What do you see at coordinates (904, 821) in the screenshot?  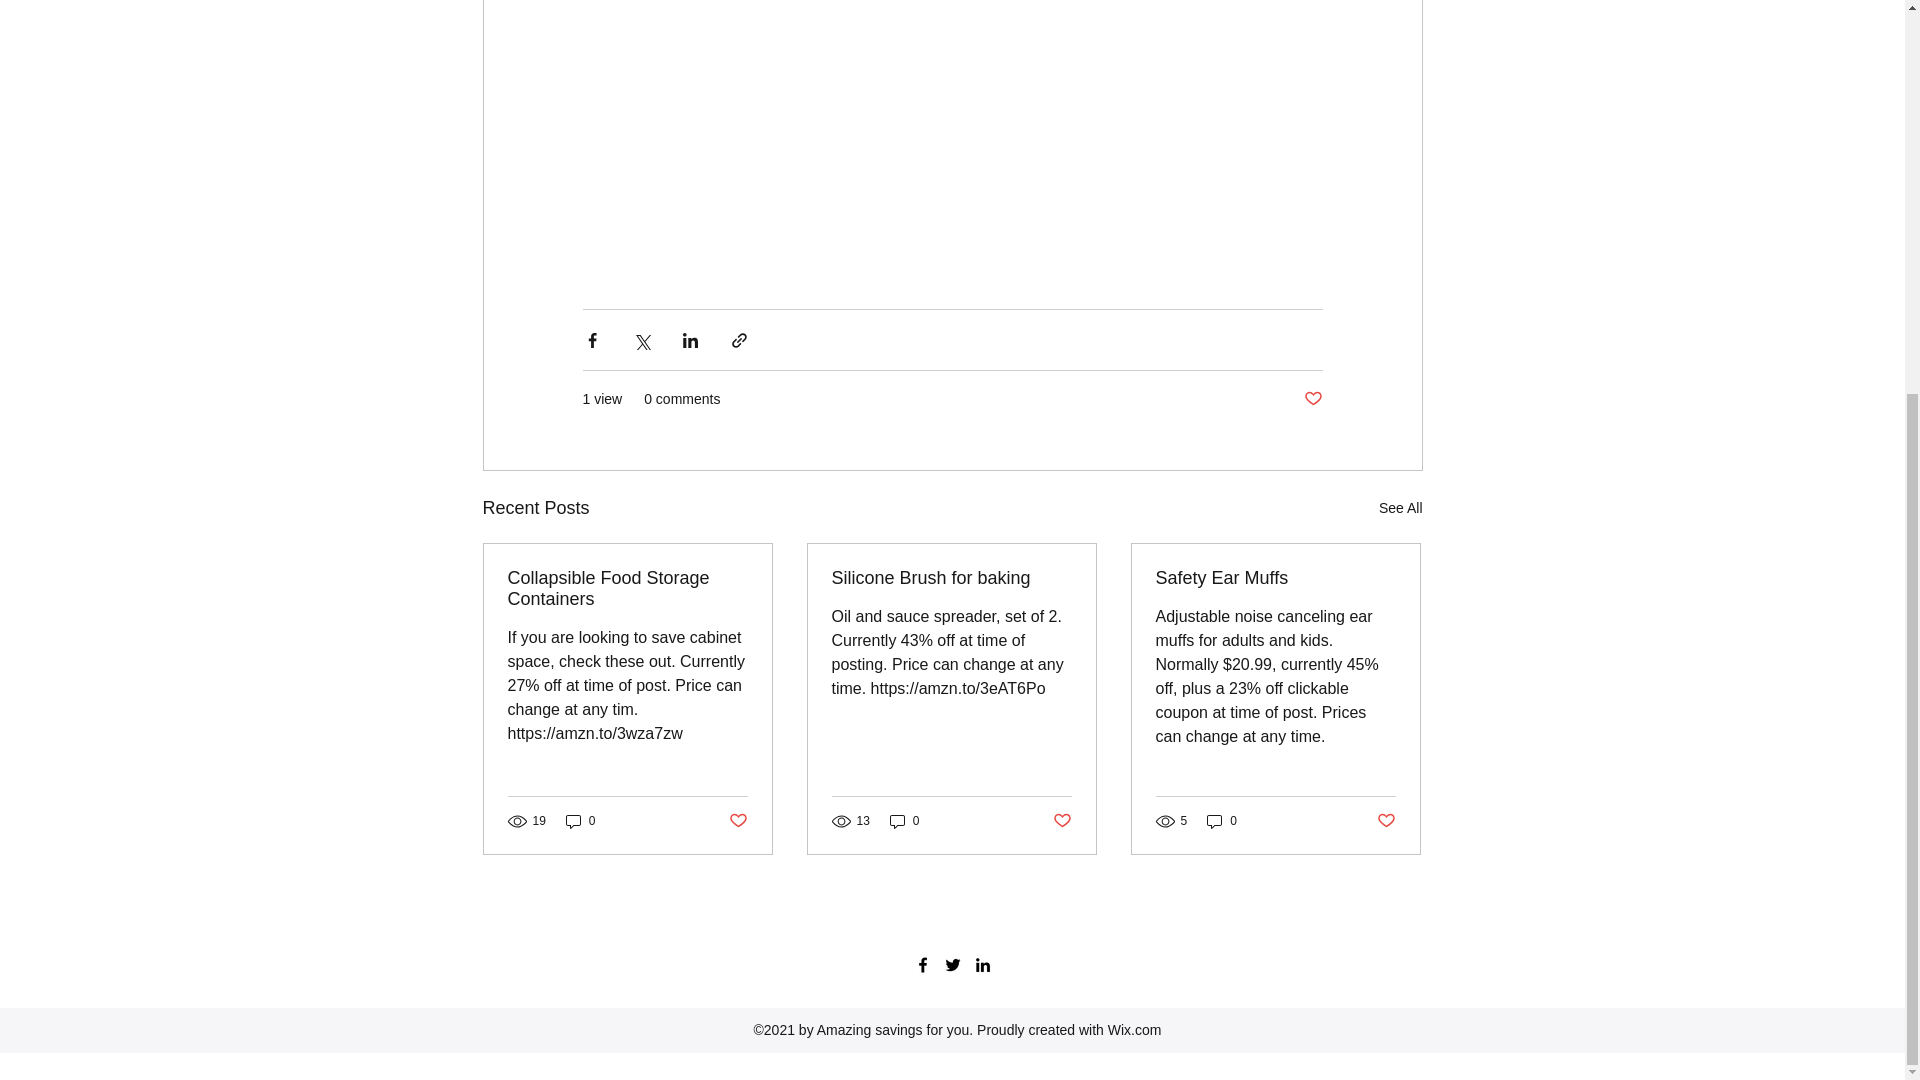 I see `0` at bounding box center [904, 821].